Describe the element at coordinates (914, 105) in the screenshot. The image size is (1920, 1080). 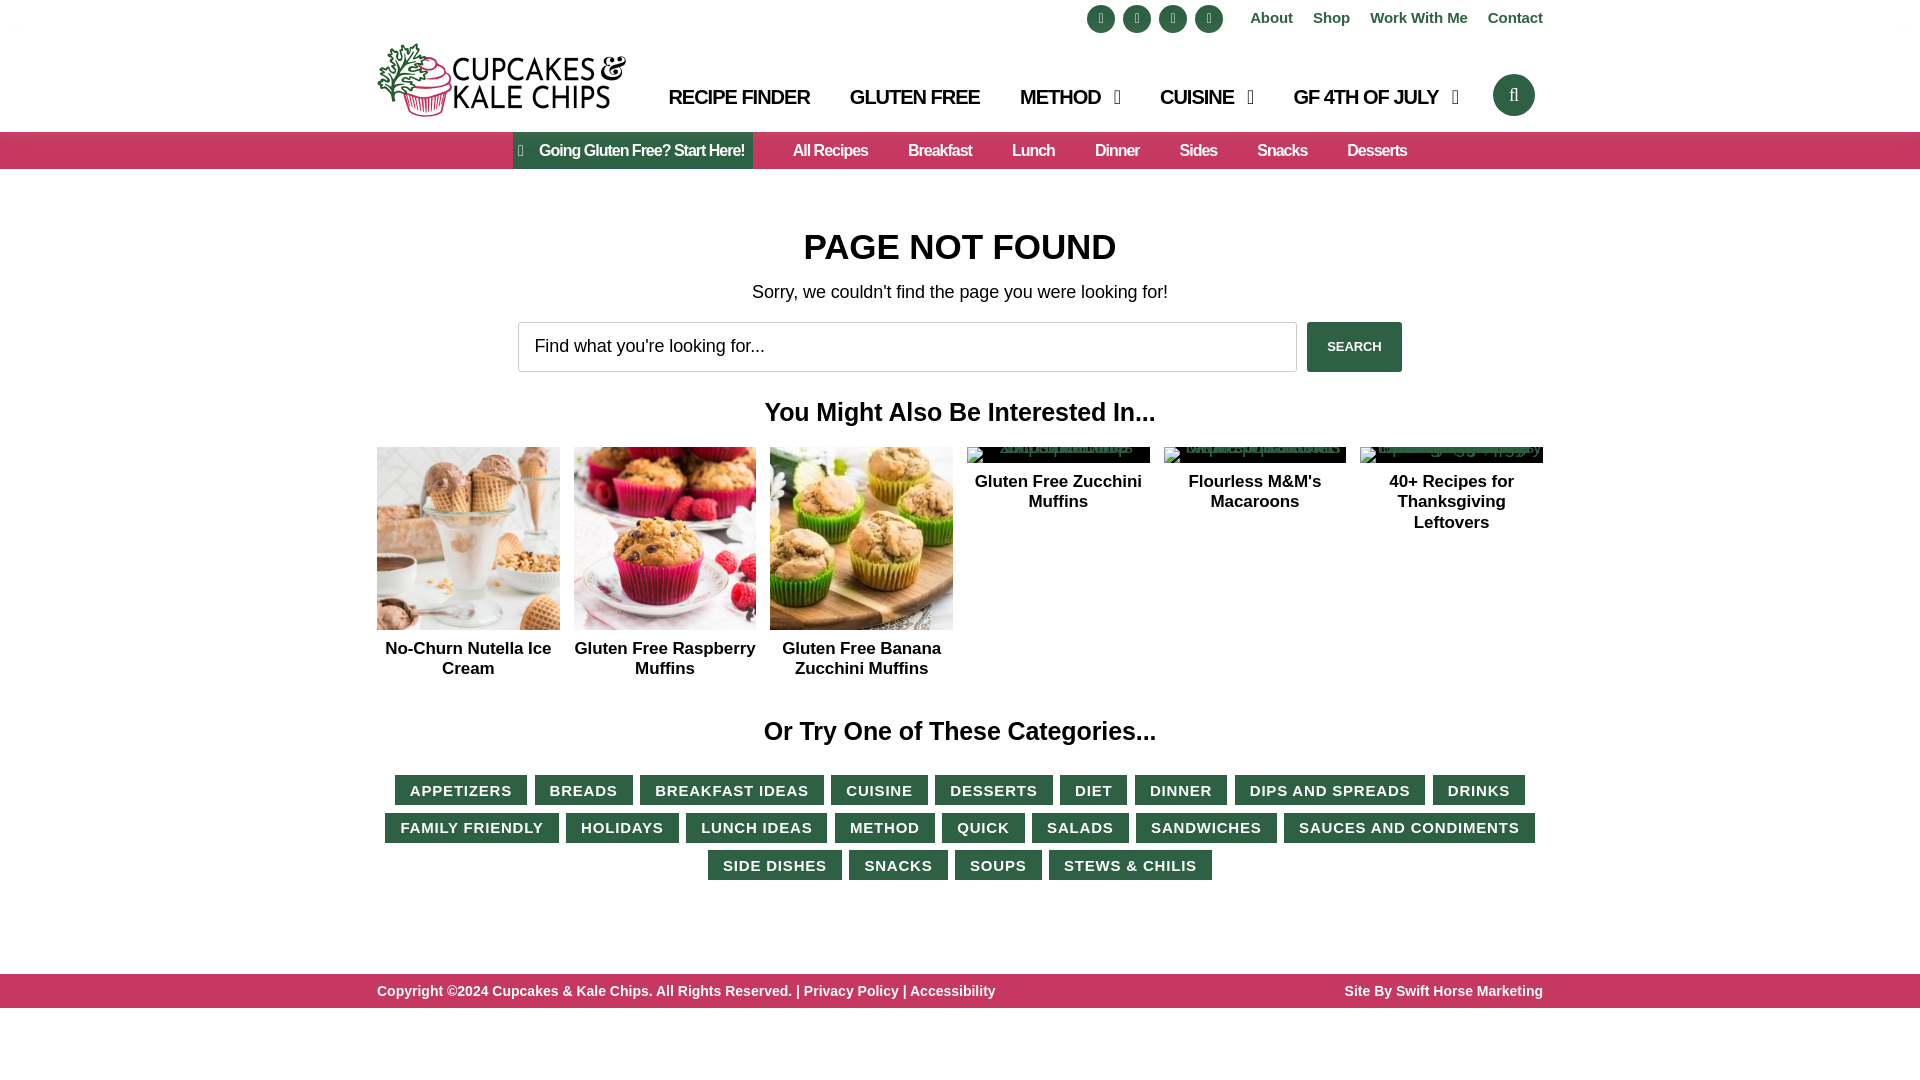
I see `GLUTEN FREE` at that location.